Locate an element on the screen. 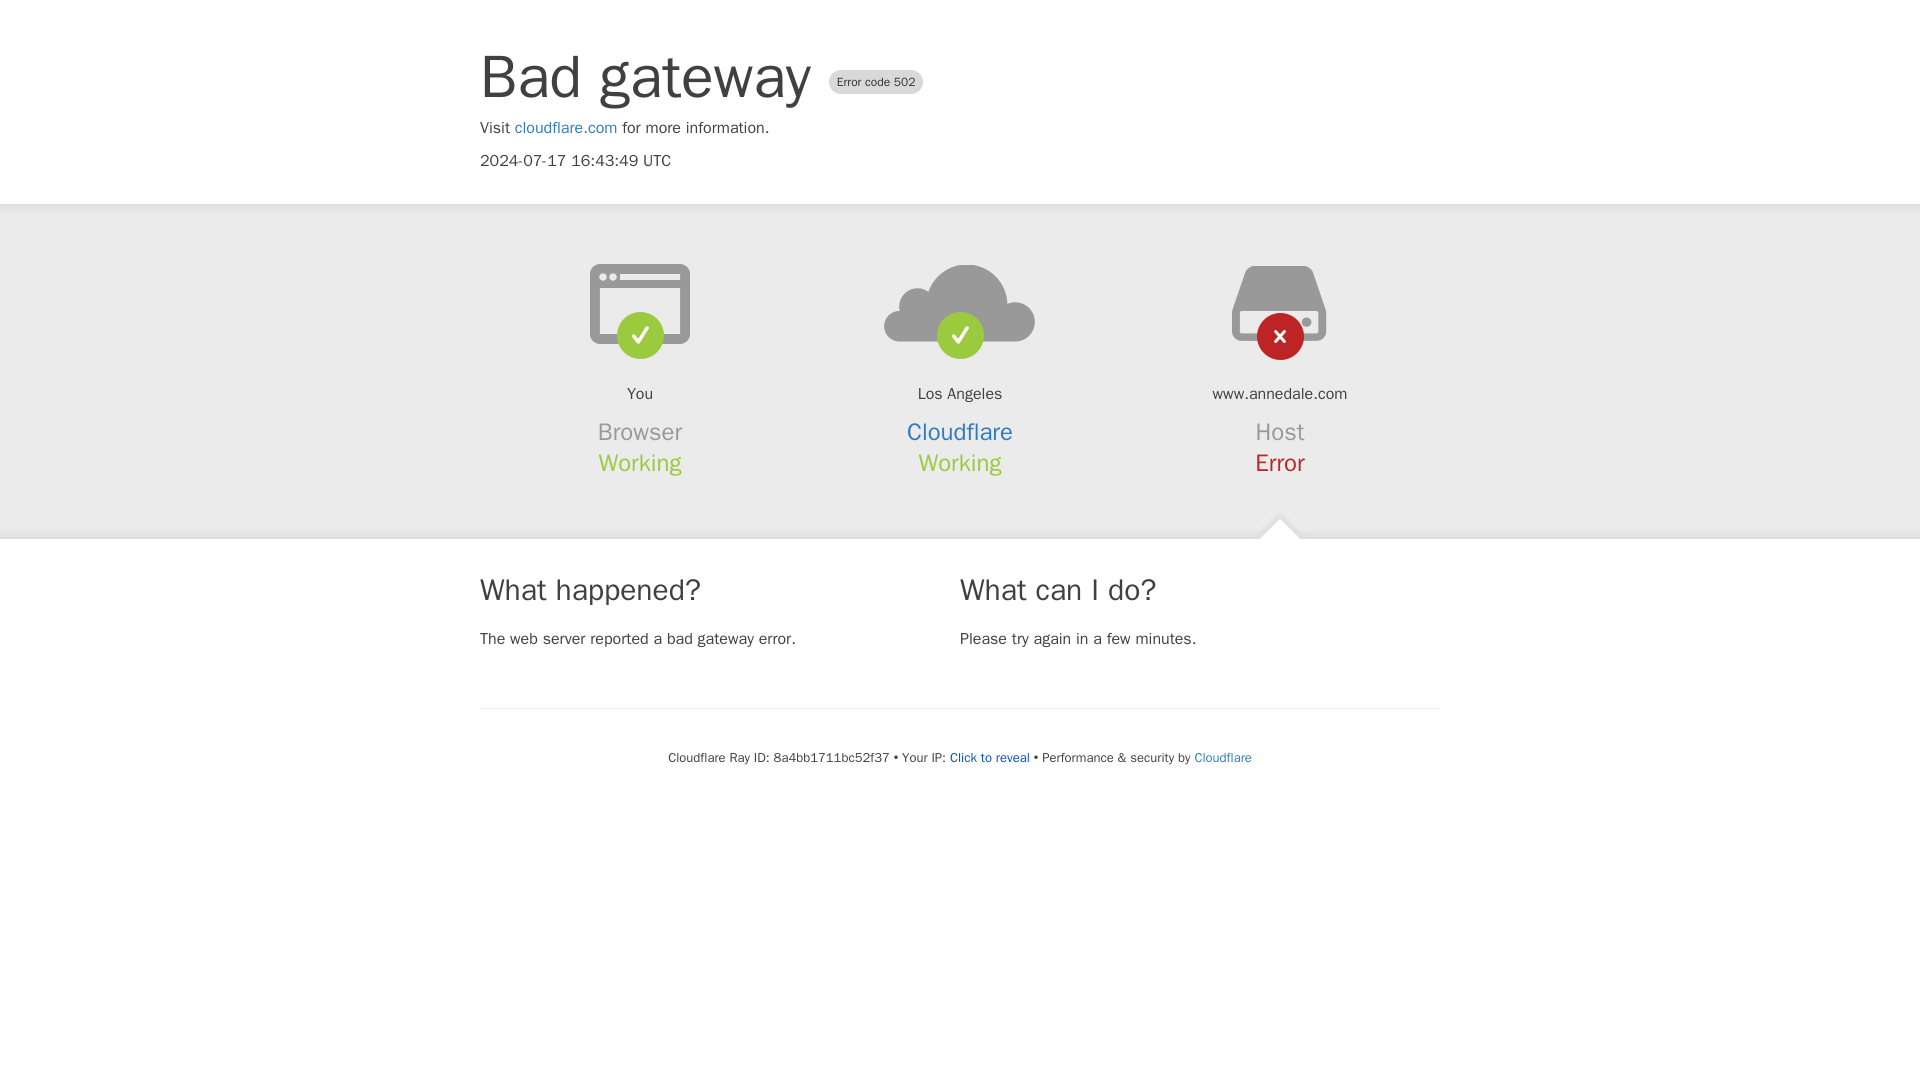 The image size is (1920, 1080). Cloudflare is located at coordinates (1222, 757).